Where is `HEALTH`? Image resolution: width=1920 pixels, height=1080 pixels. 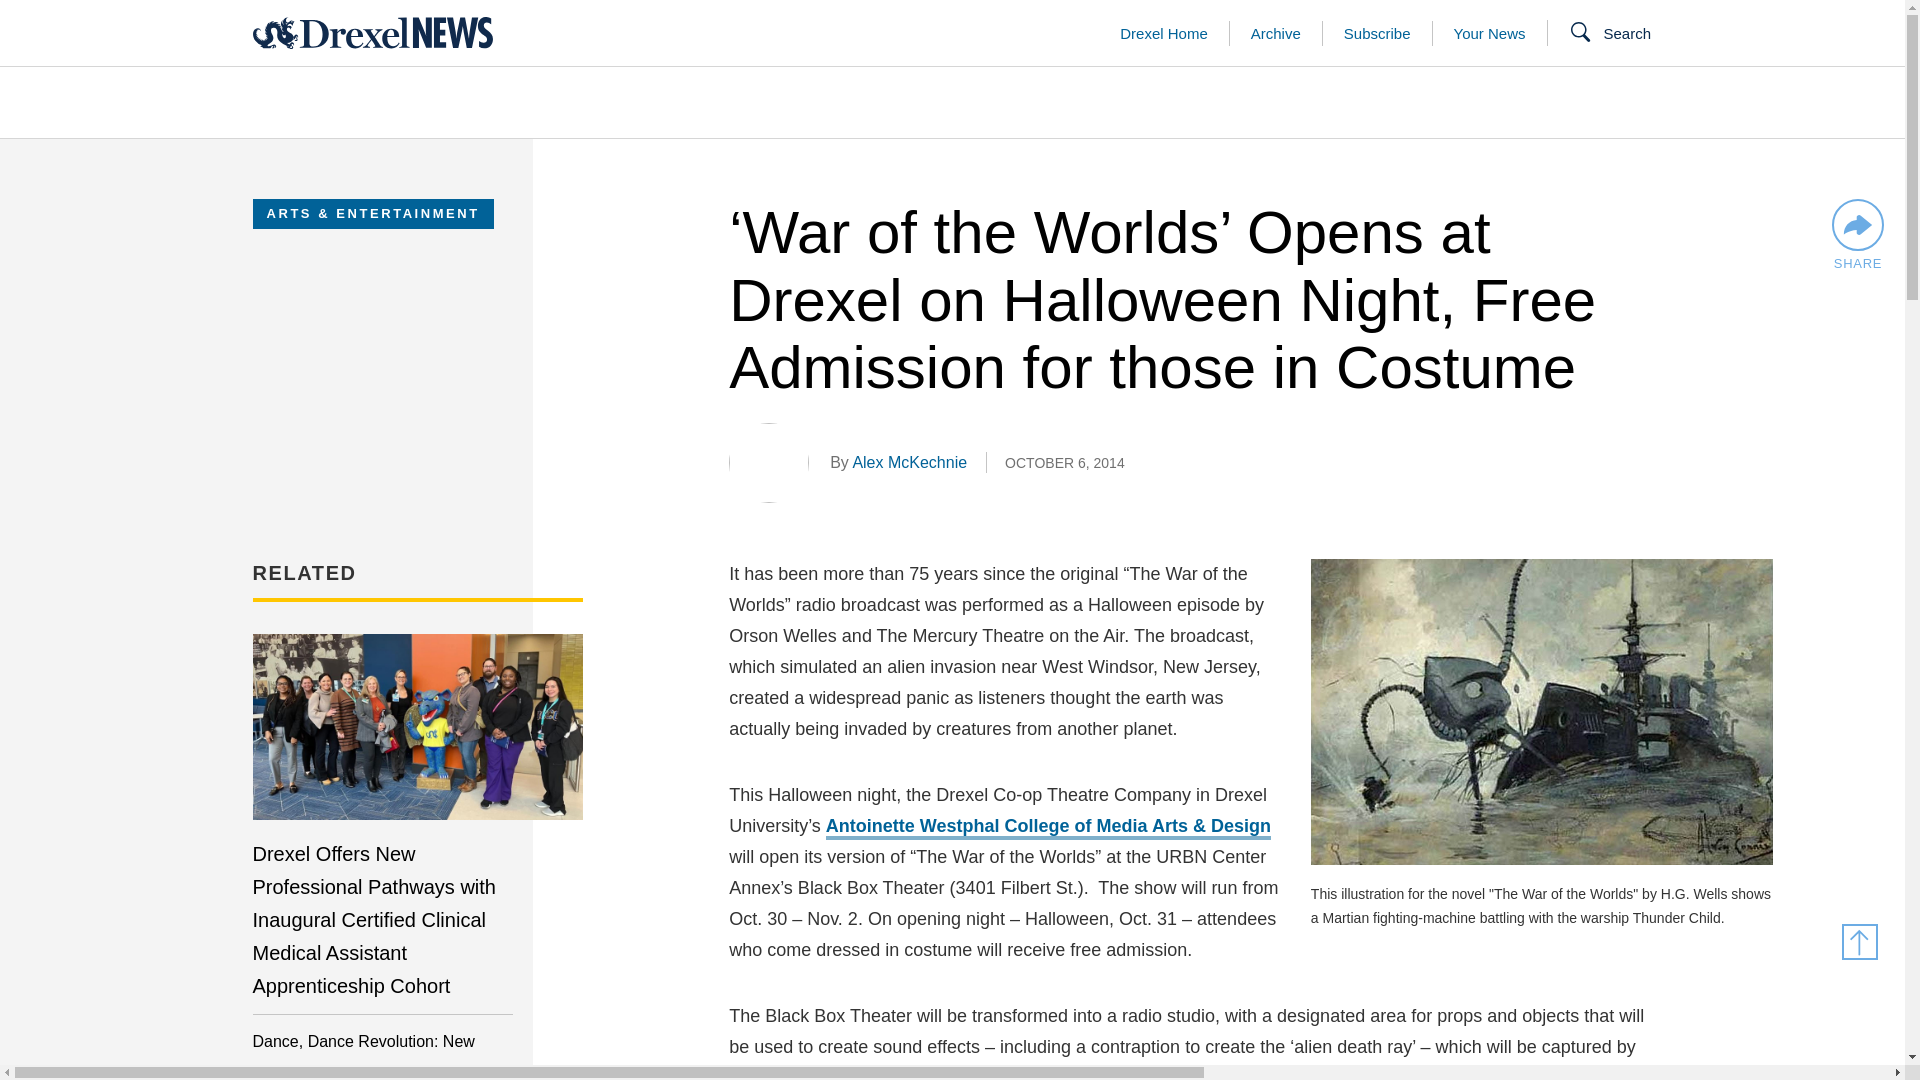 HEALTH is located at coordinates (1246, 102).